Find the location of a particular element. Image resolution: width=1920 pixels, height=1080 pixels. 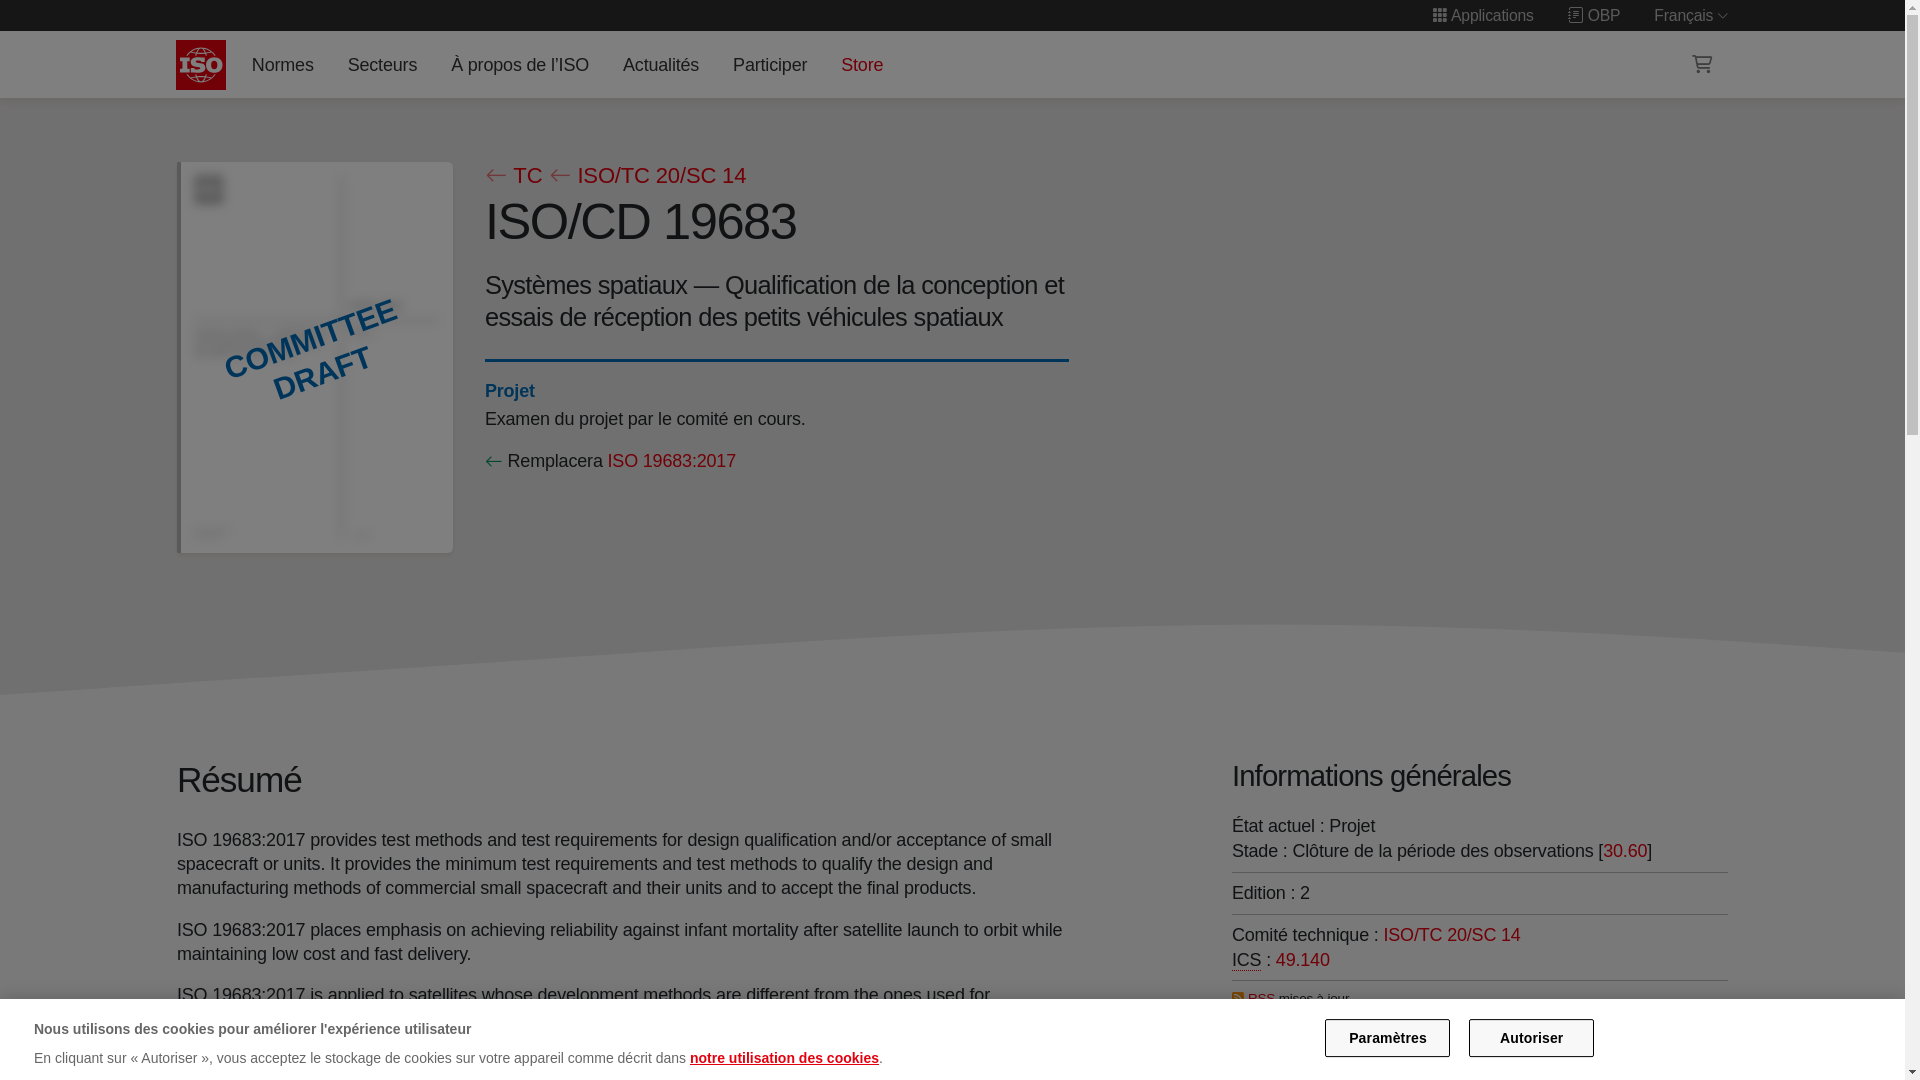

Projet is located at coordinates (508, 390).